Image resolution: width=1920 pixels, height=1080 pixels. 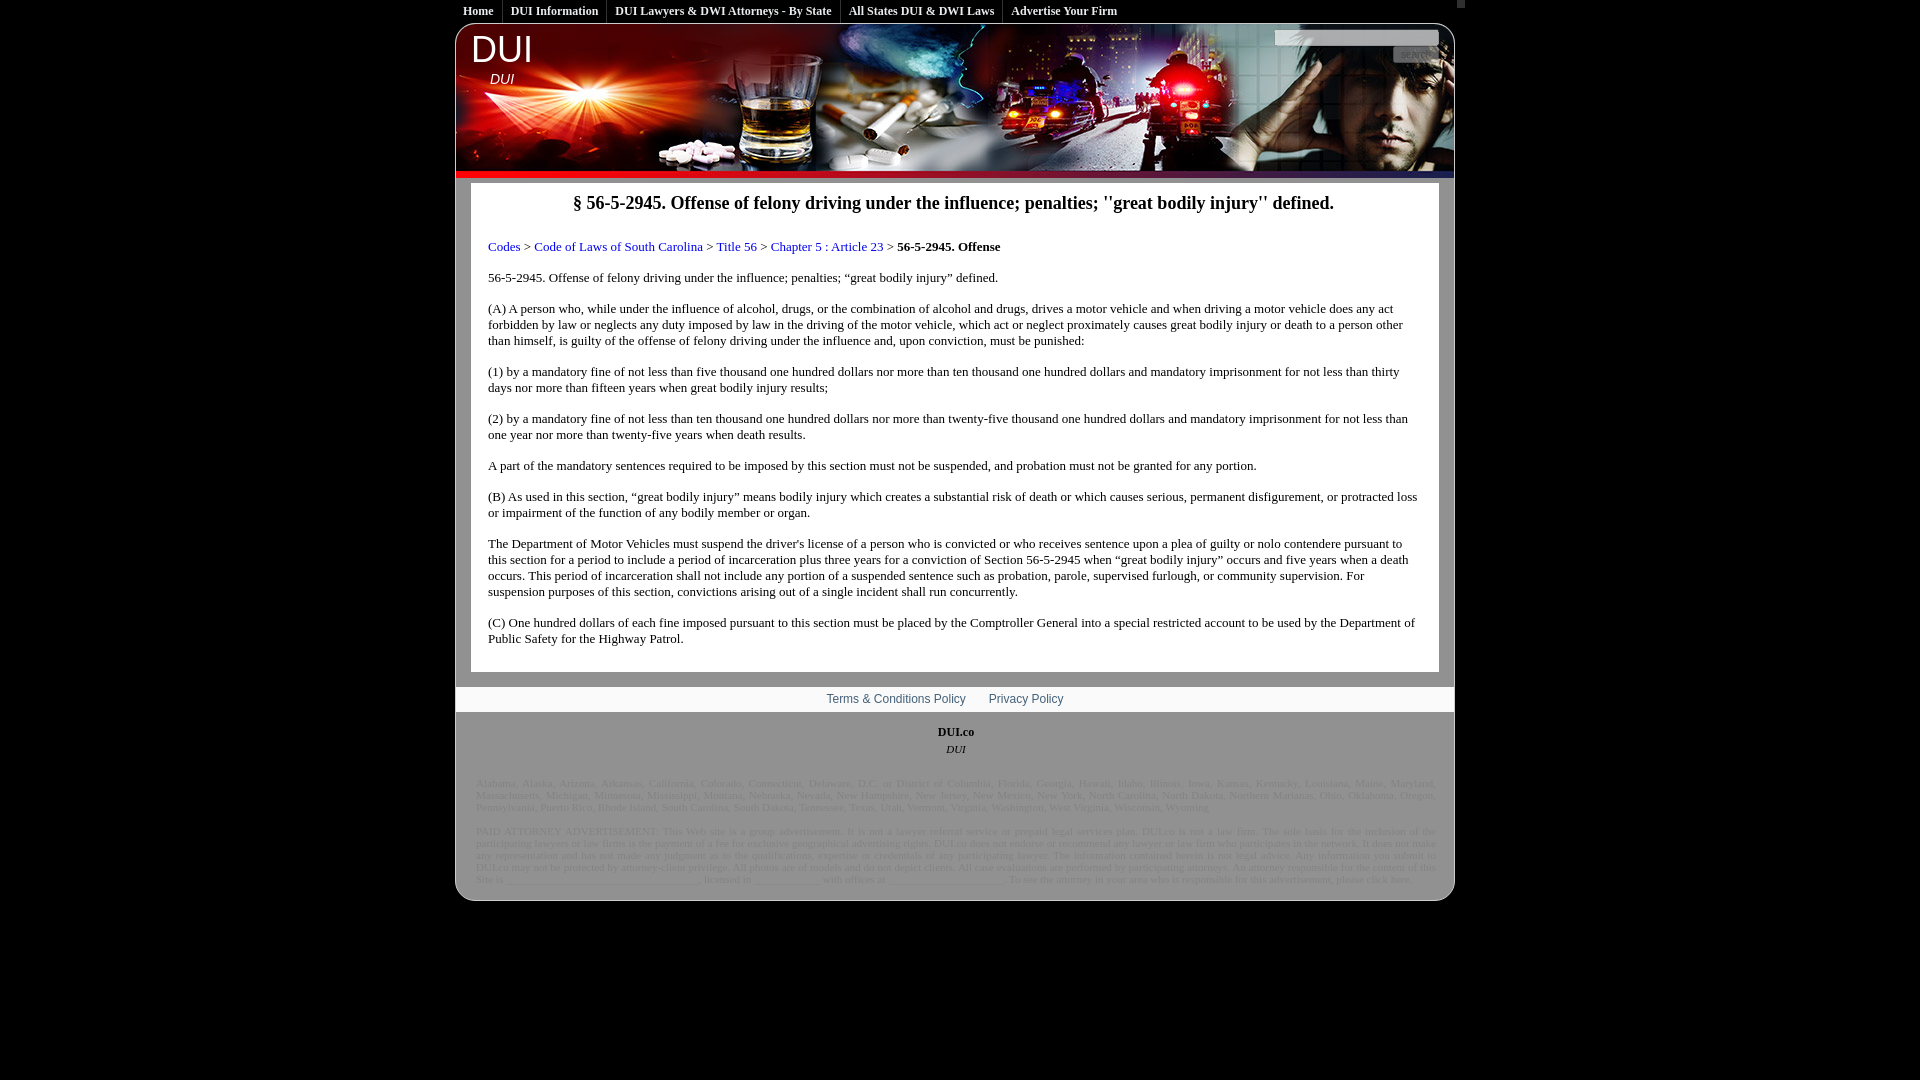 What do you see at coordinates (556, 11) in the screenshot?
I see `DUI Information` at bounding box center [556, 11].